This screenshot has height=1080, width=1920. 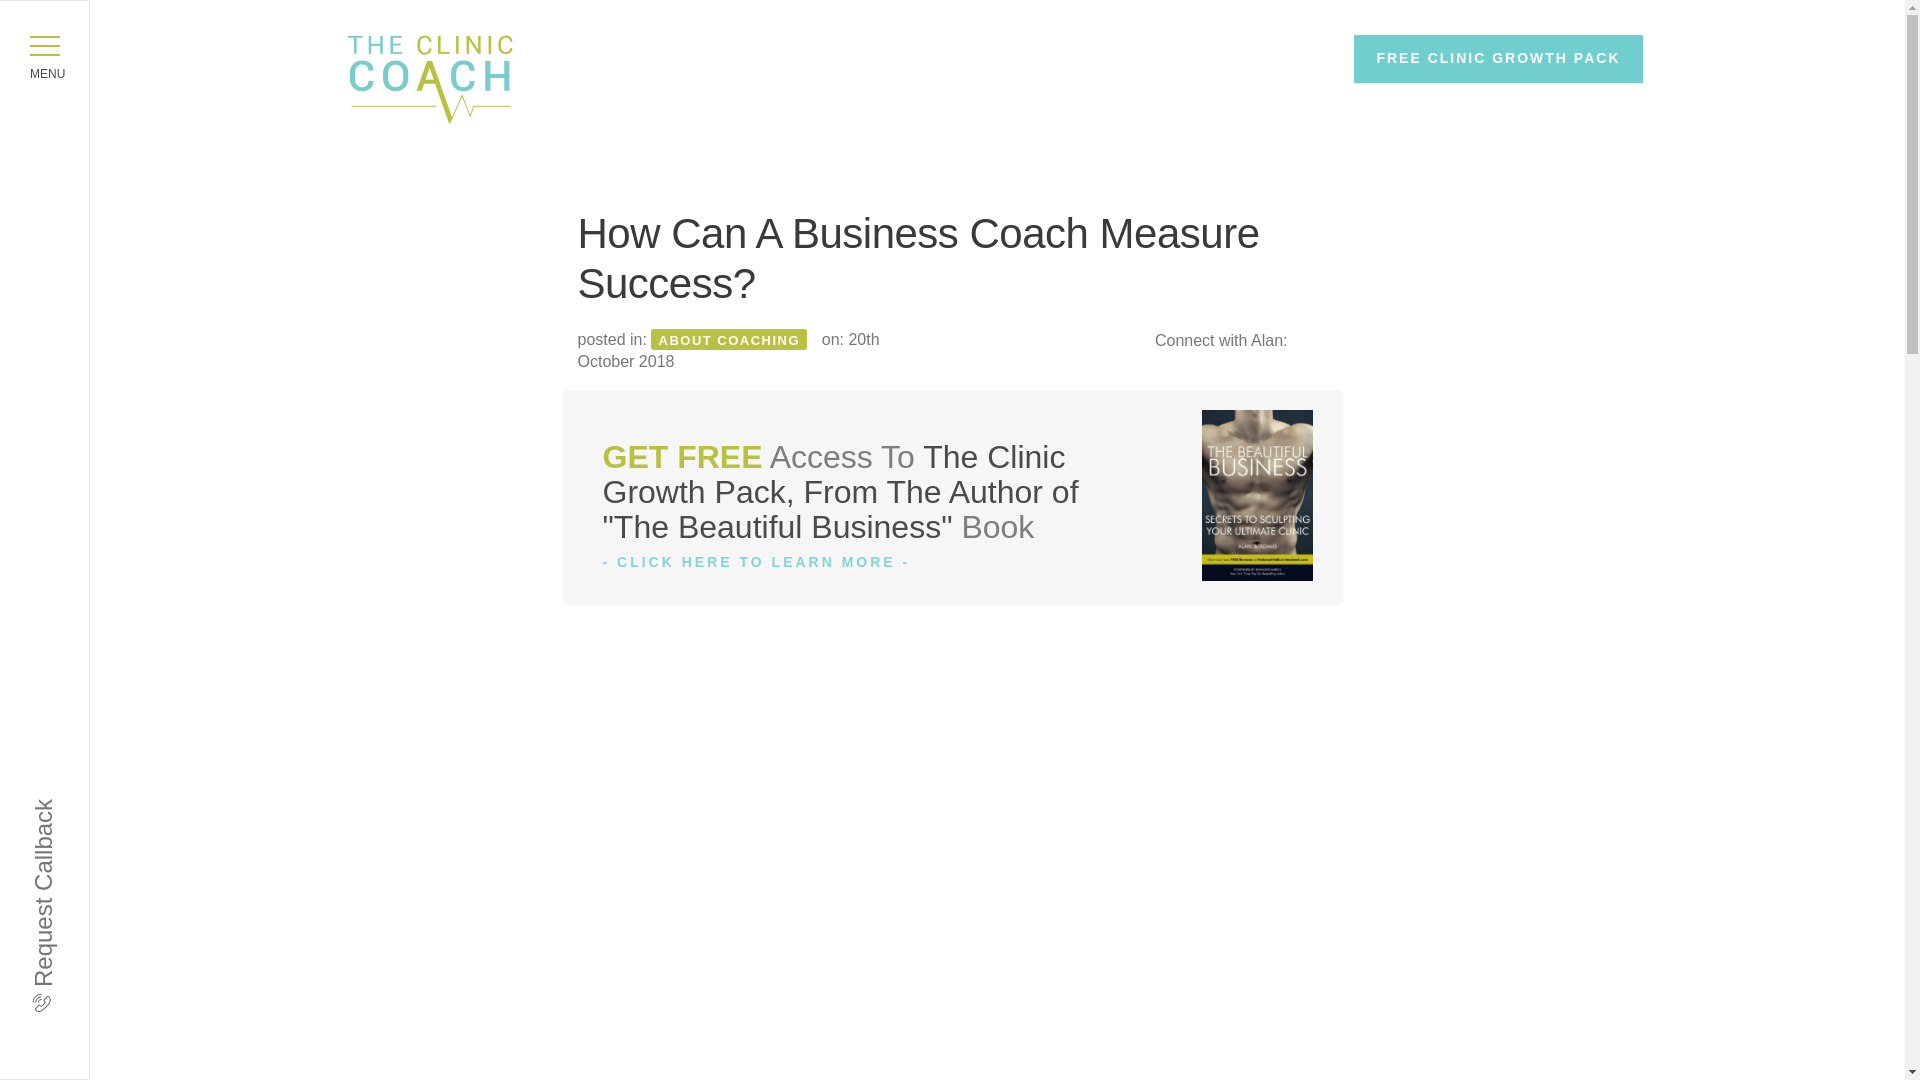 What do you see at coordinates (124, 812) in the screenshot?
I see `Request Callback` at bounding box center [124, 812].